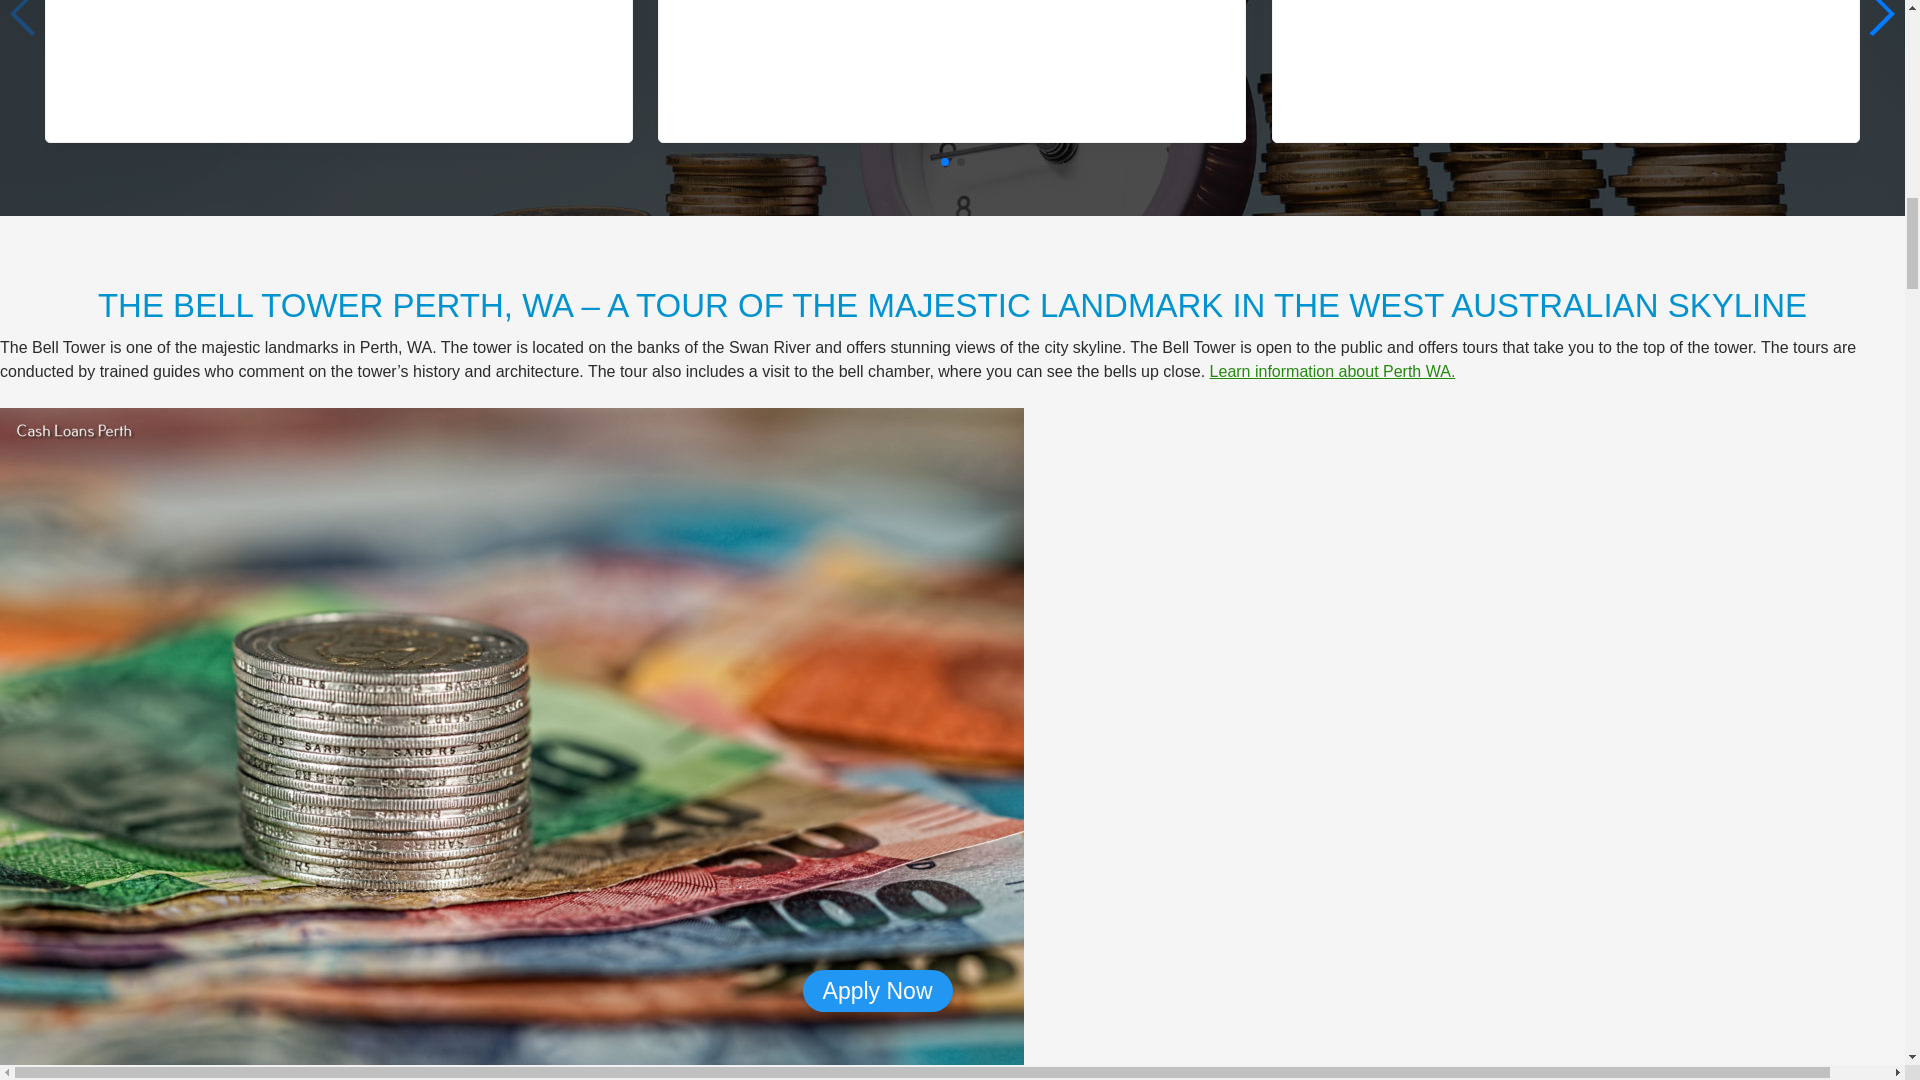  What do you see at coordinates (1566, 62) in the screenshot?
I see `I was very happy with how easy it was to do the application` at bounding box center [1566, 62].